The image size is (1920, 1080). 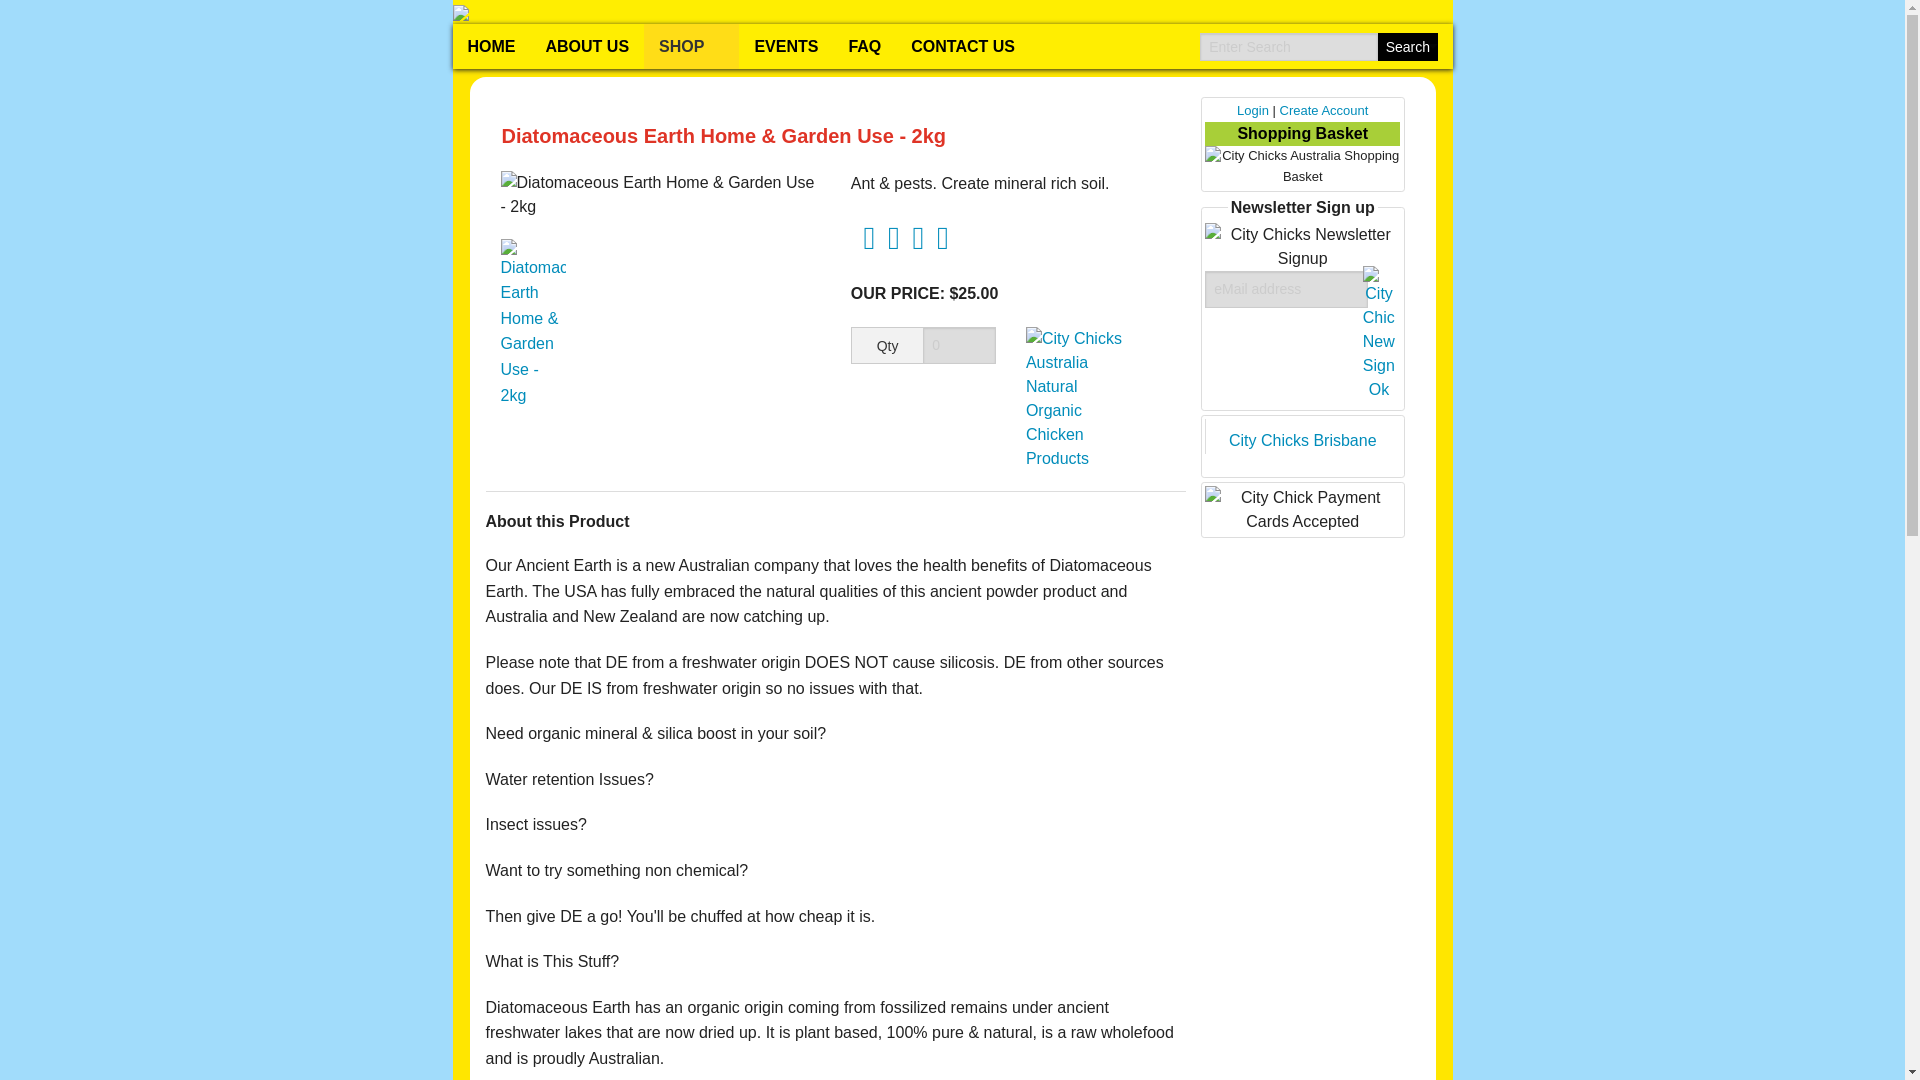 I want to click on SHOP, so click(x=691, y=46).